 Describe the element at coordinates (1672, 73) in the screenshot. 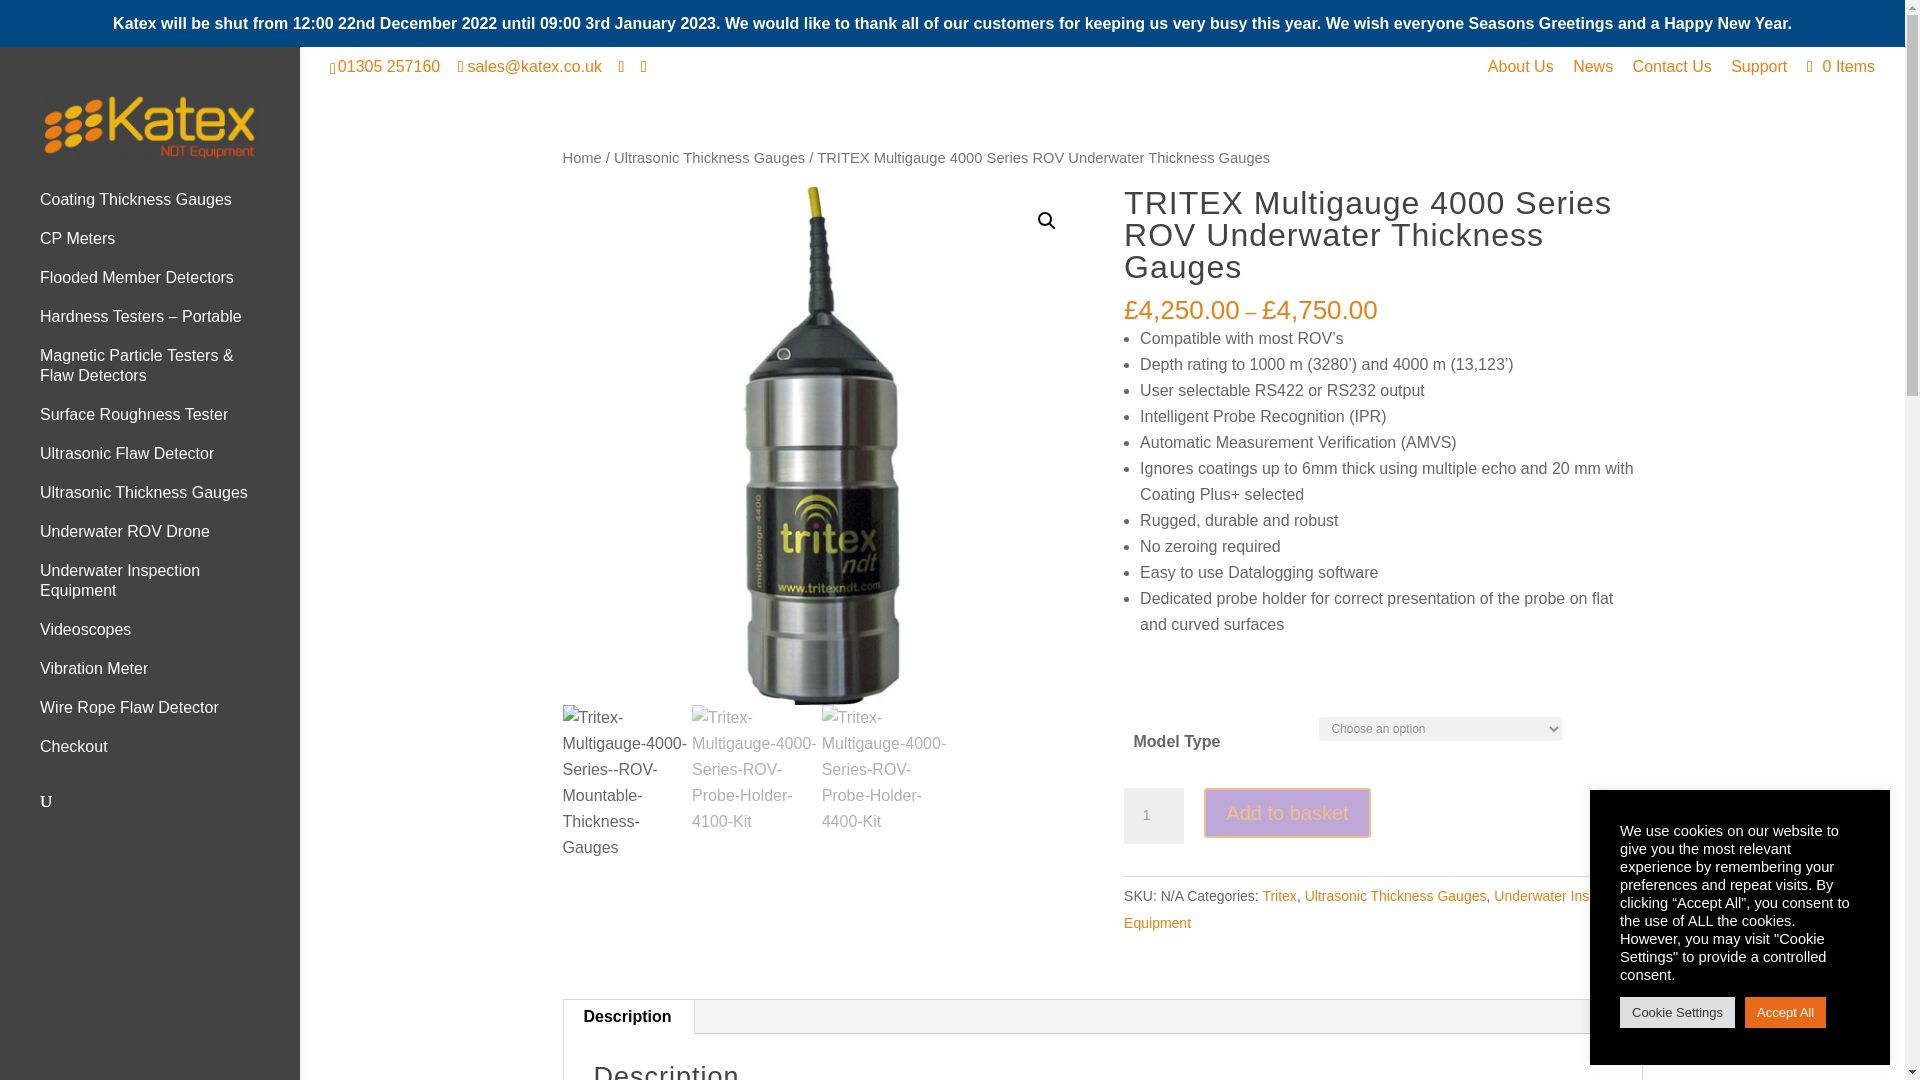

I see `Contact Us` at that location.